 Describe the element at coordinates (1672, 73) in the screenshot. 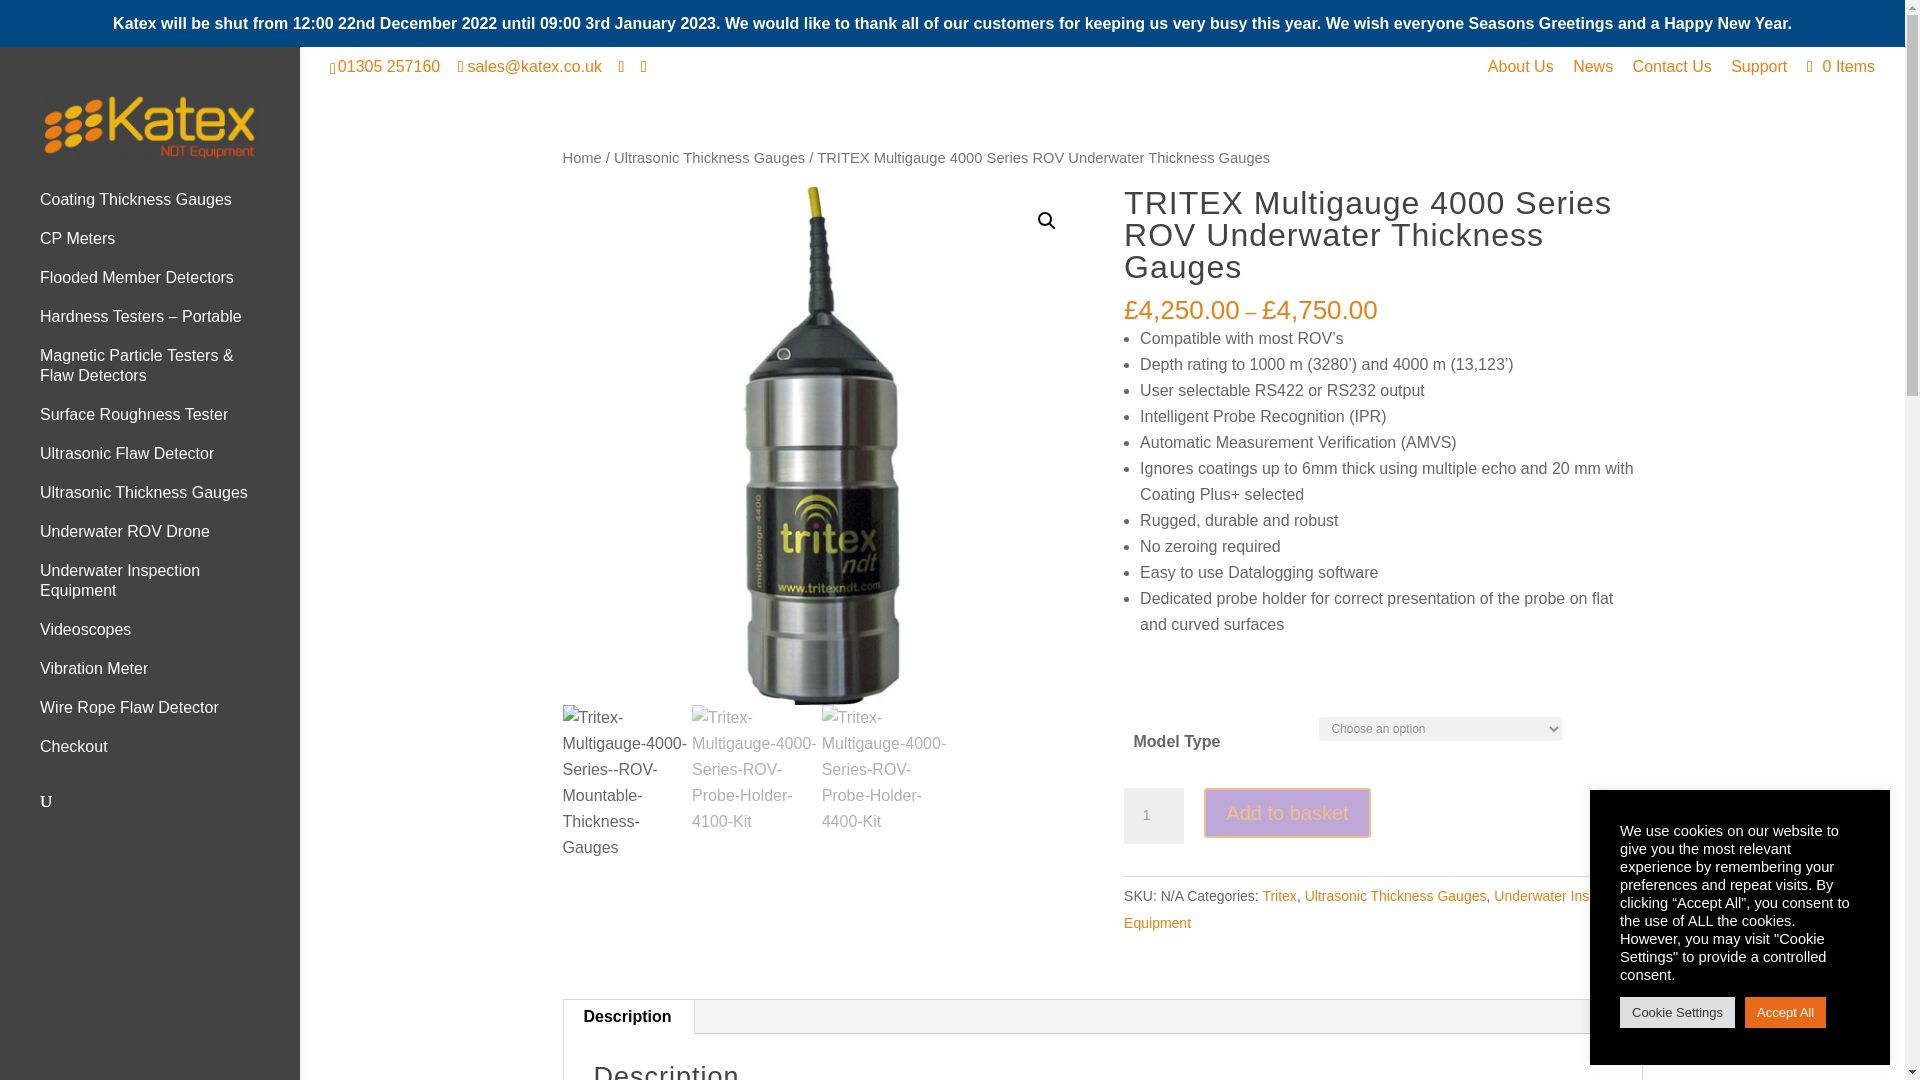

I see `Contact Us` at that location.